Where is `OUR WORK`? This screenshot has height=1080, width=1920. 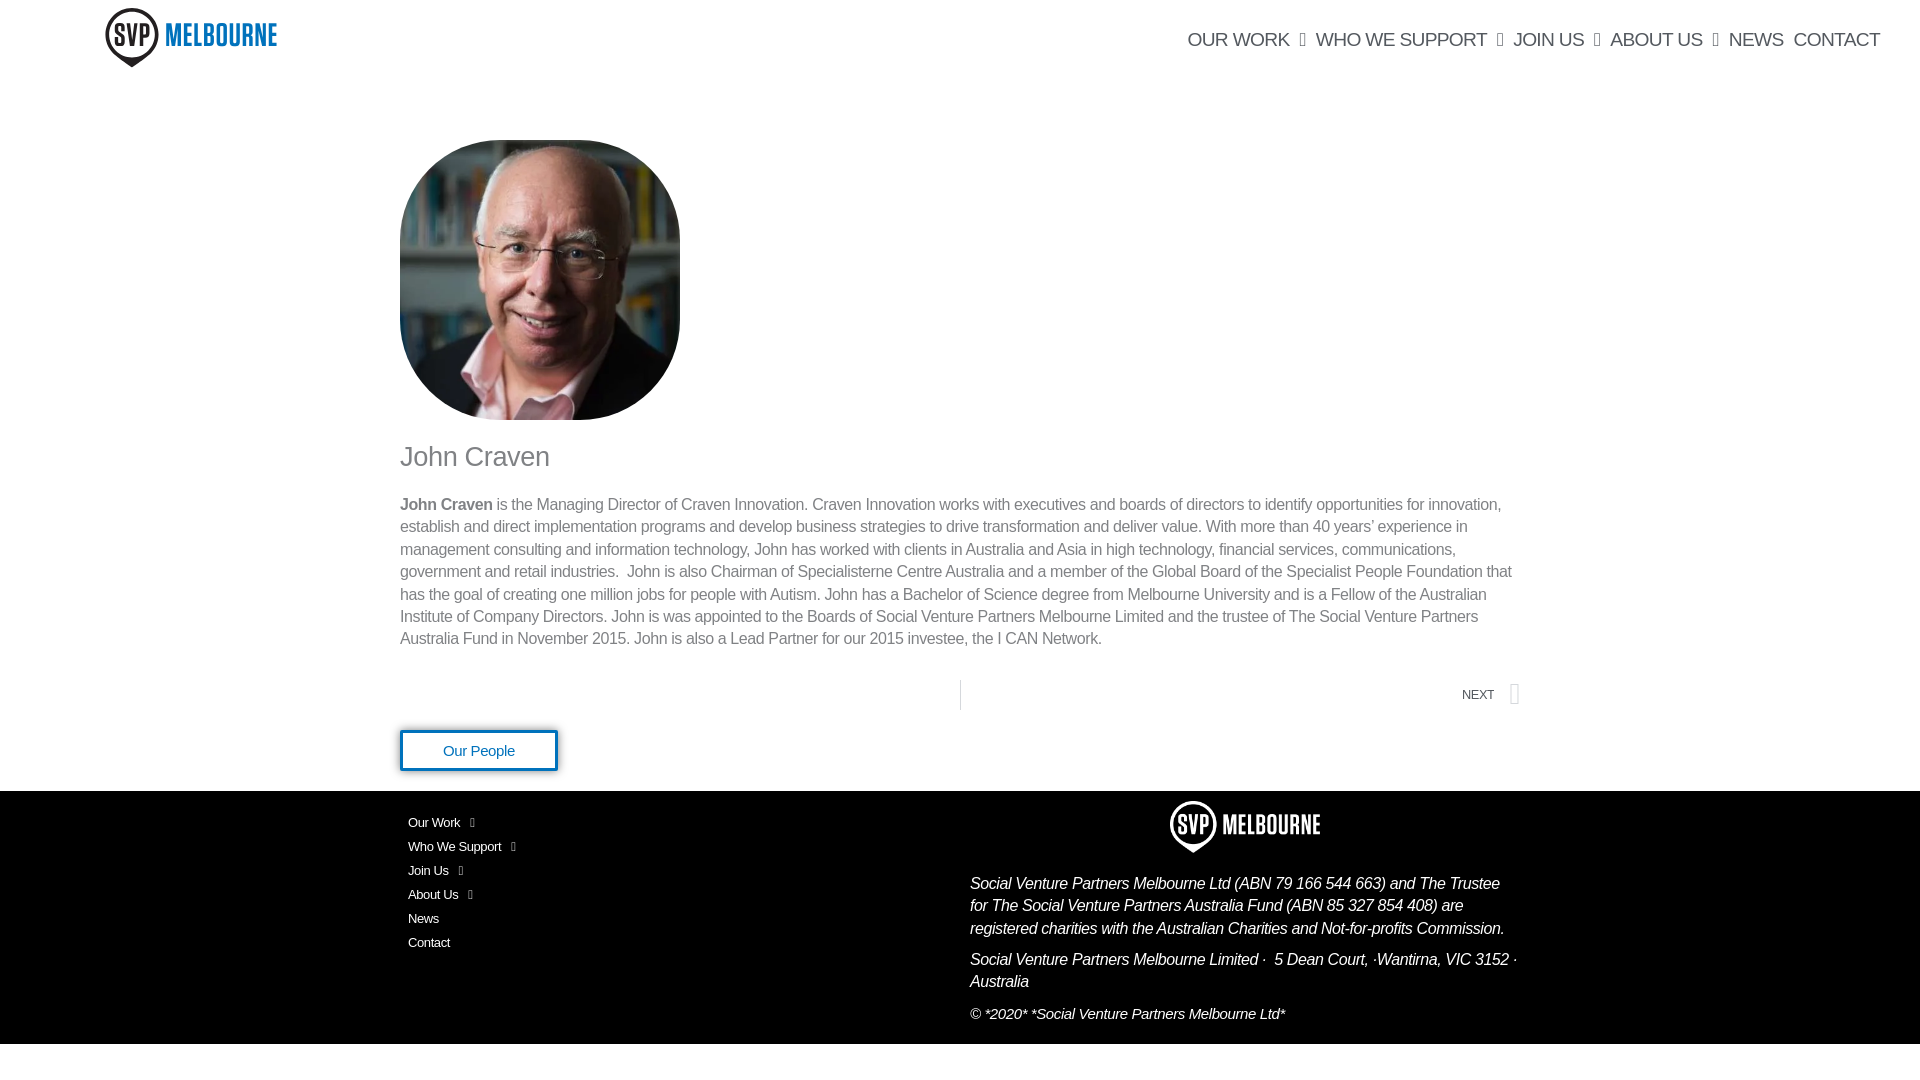
OUR WORK is located at coordinates (1246, 40).